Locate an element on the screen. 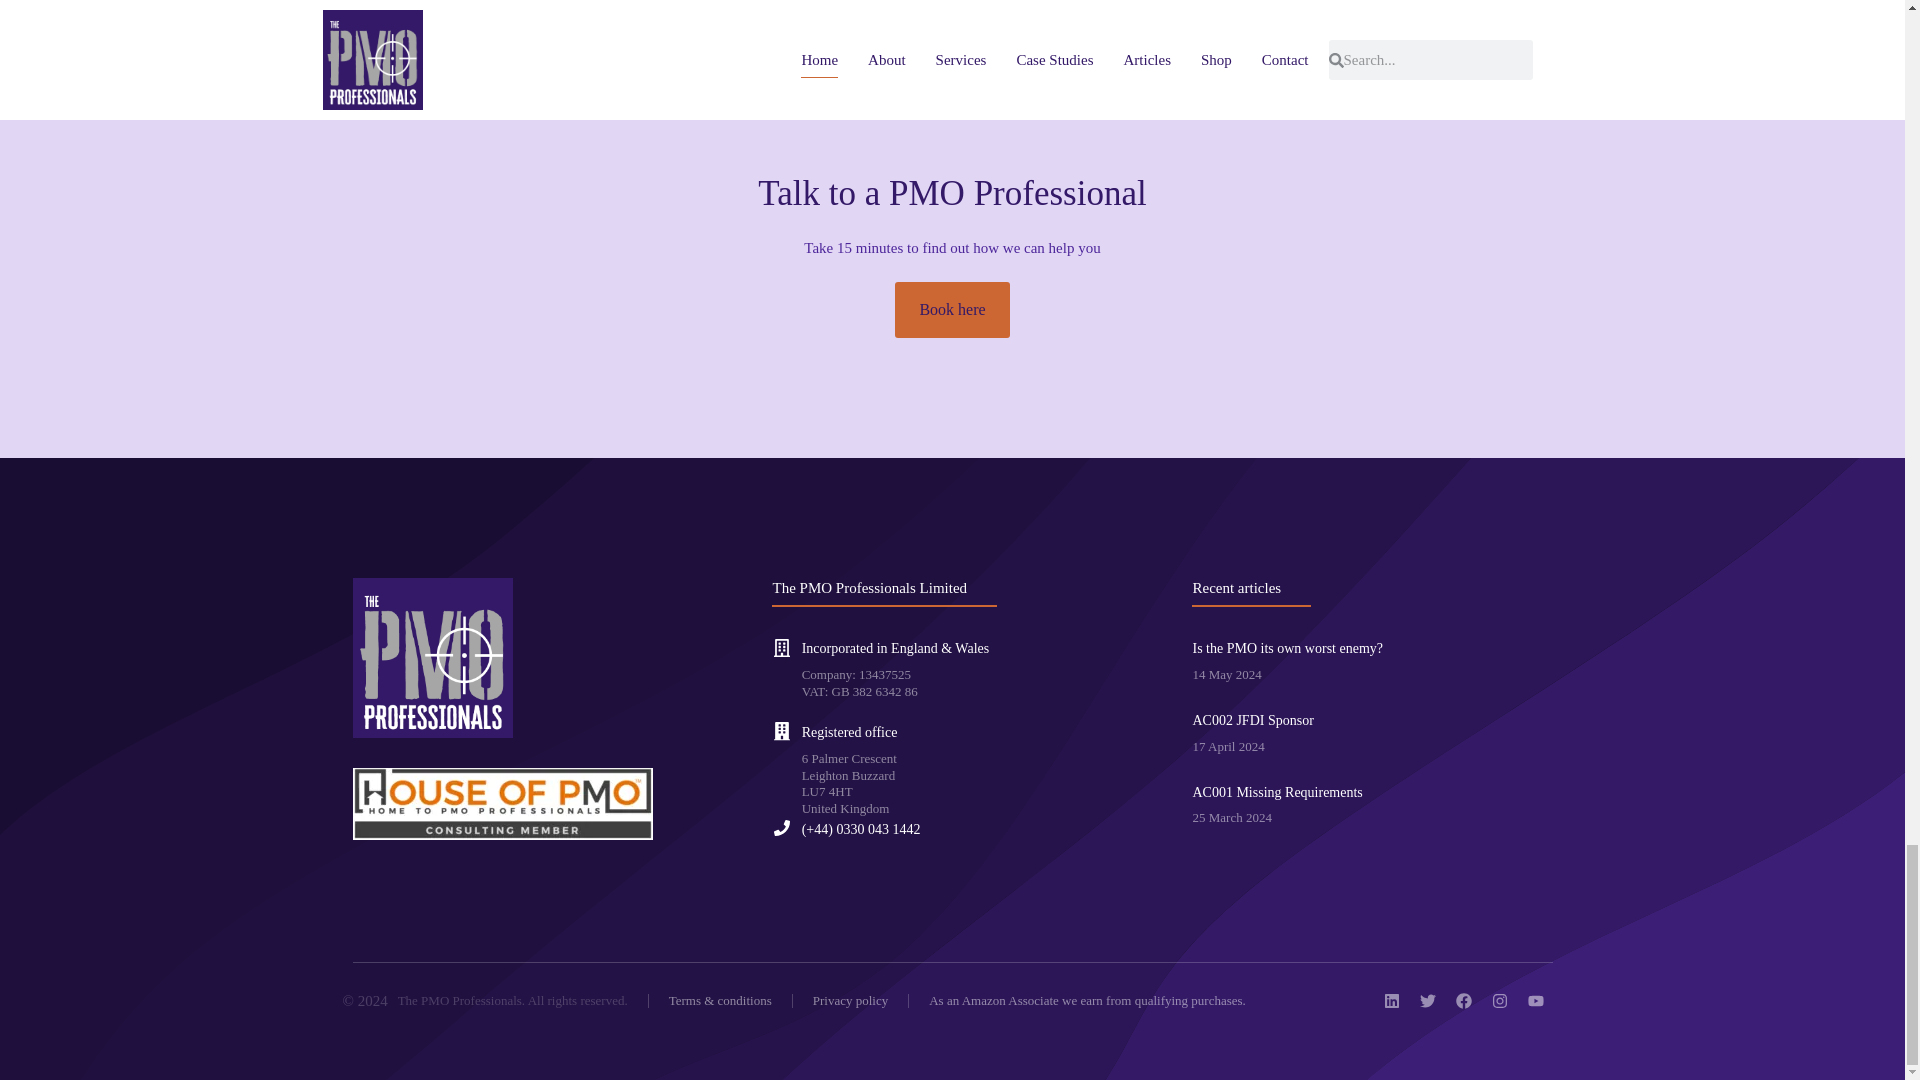 This screenshot has height=1080, width=1920. AC002 JFDI Sponsor is located at coordinates (1252, 720).